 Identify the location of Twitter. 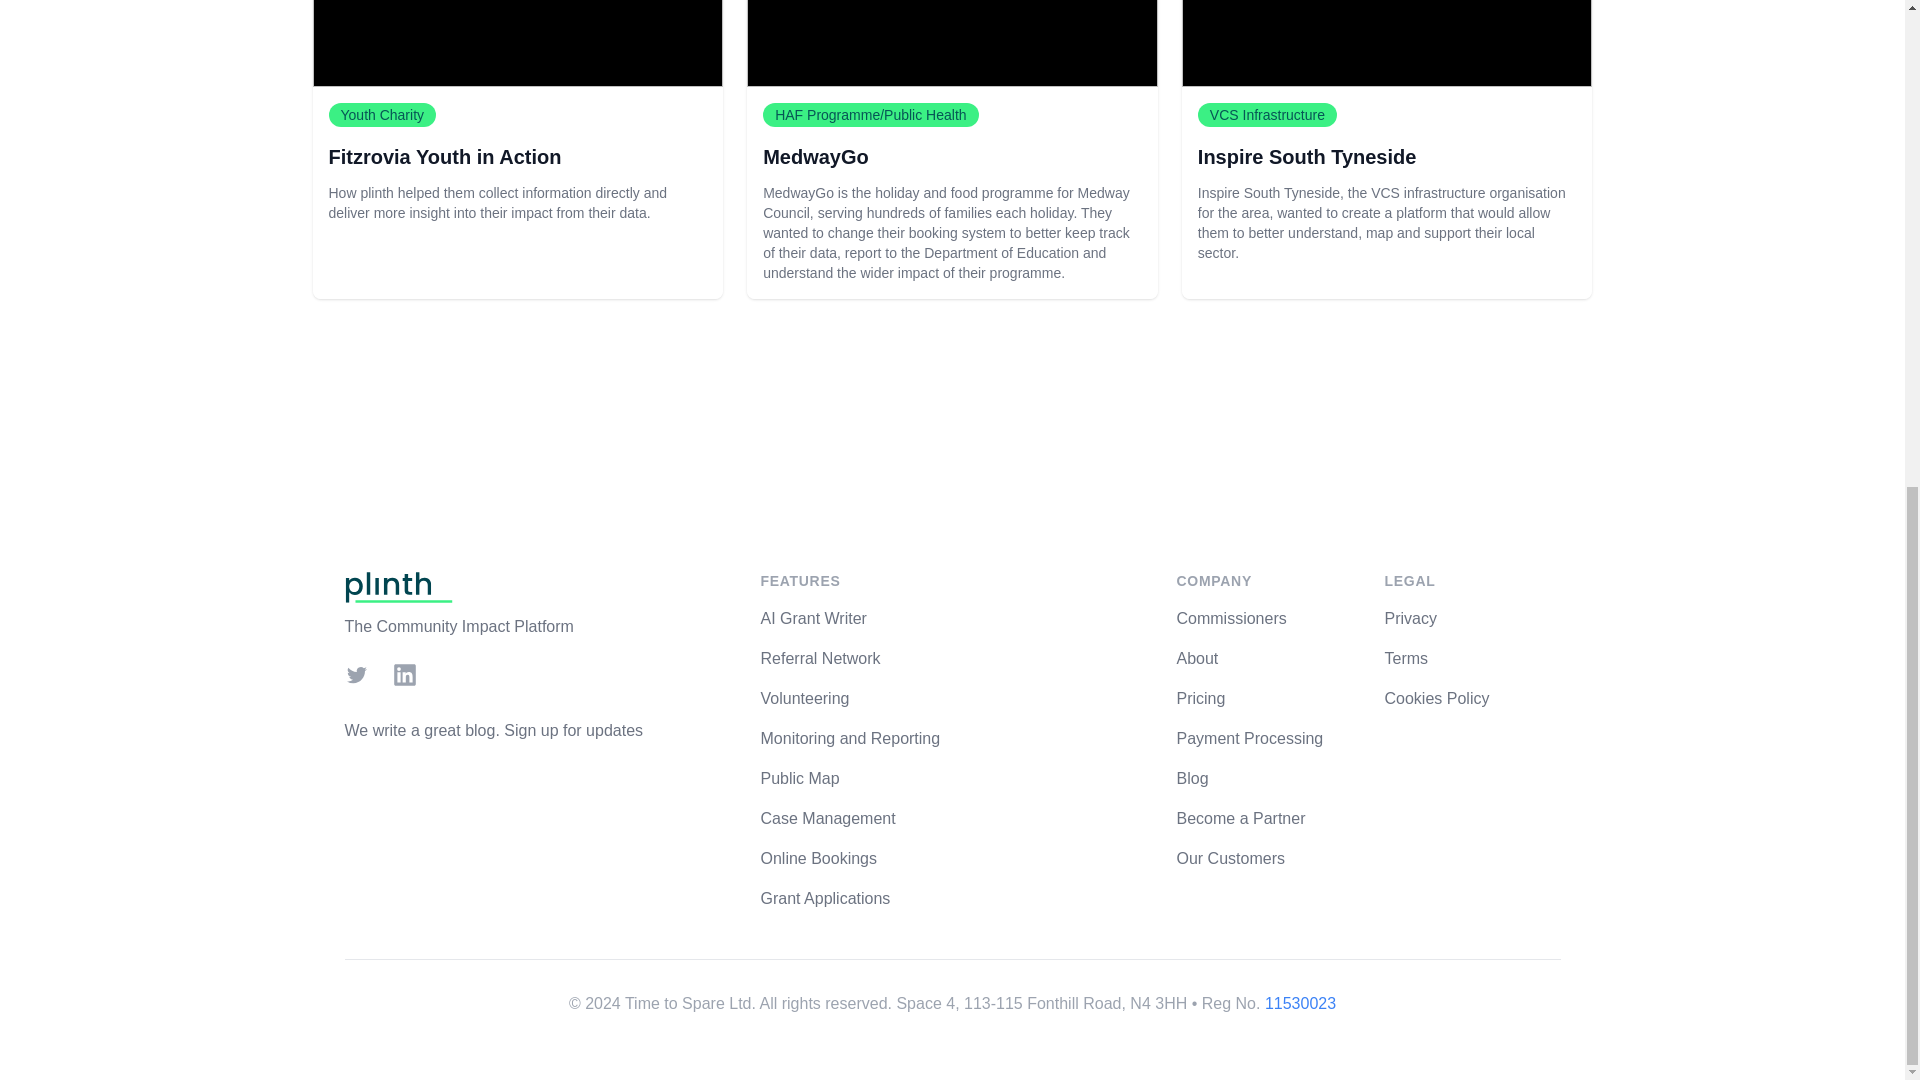
(356, 674).